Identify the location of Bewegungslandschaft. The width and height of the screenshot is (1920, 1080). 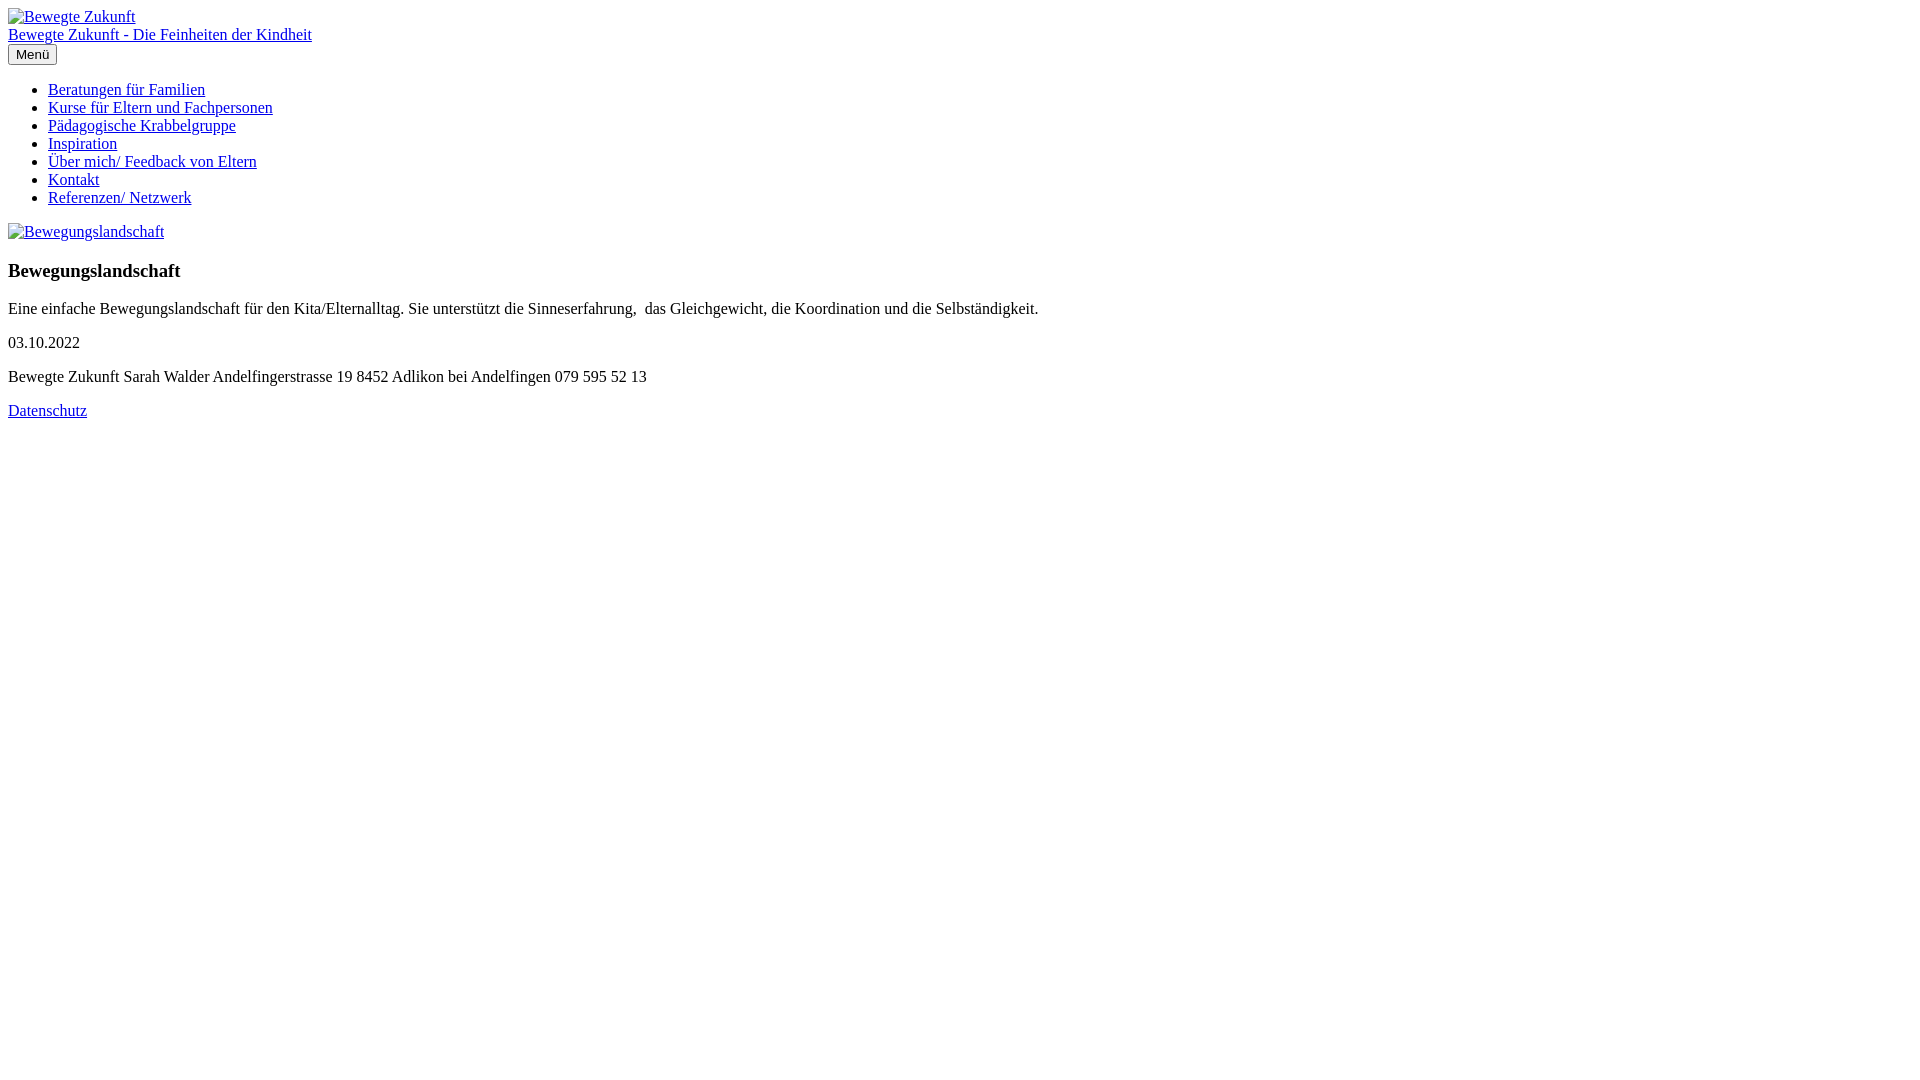
(86, 232).